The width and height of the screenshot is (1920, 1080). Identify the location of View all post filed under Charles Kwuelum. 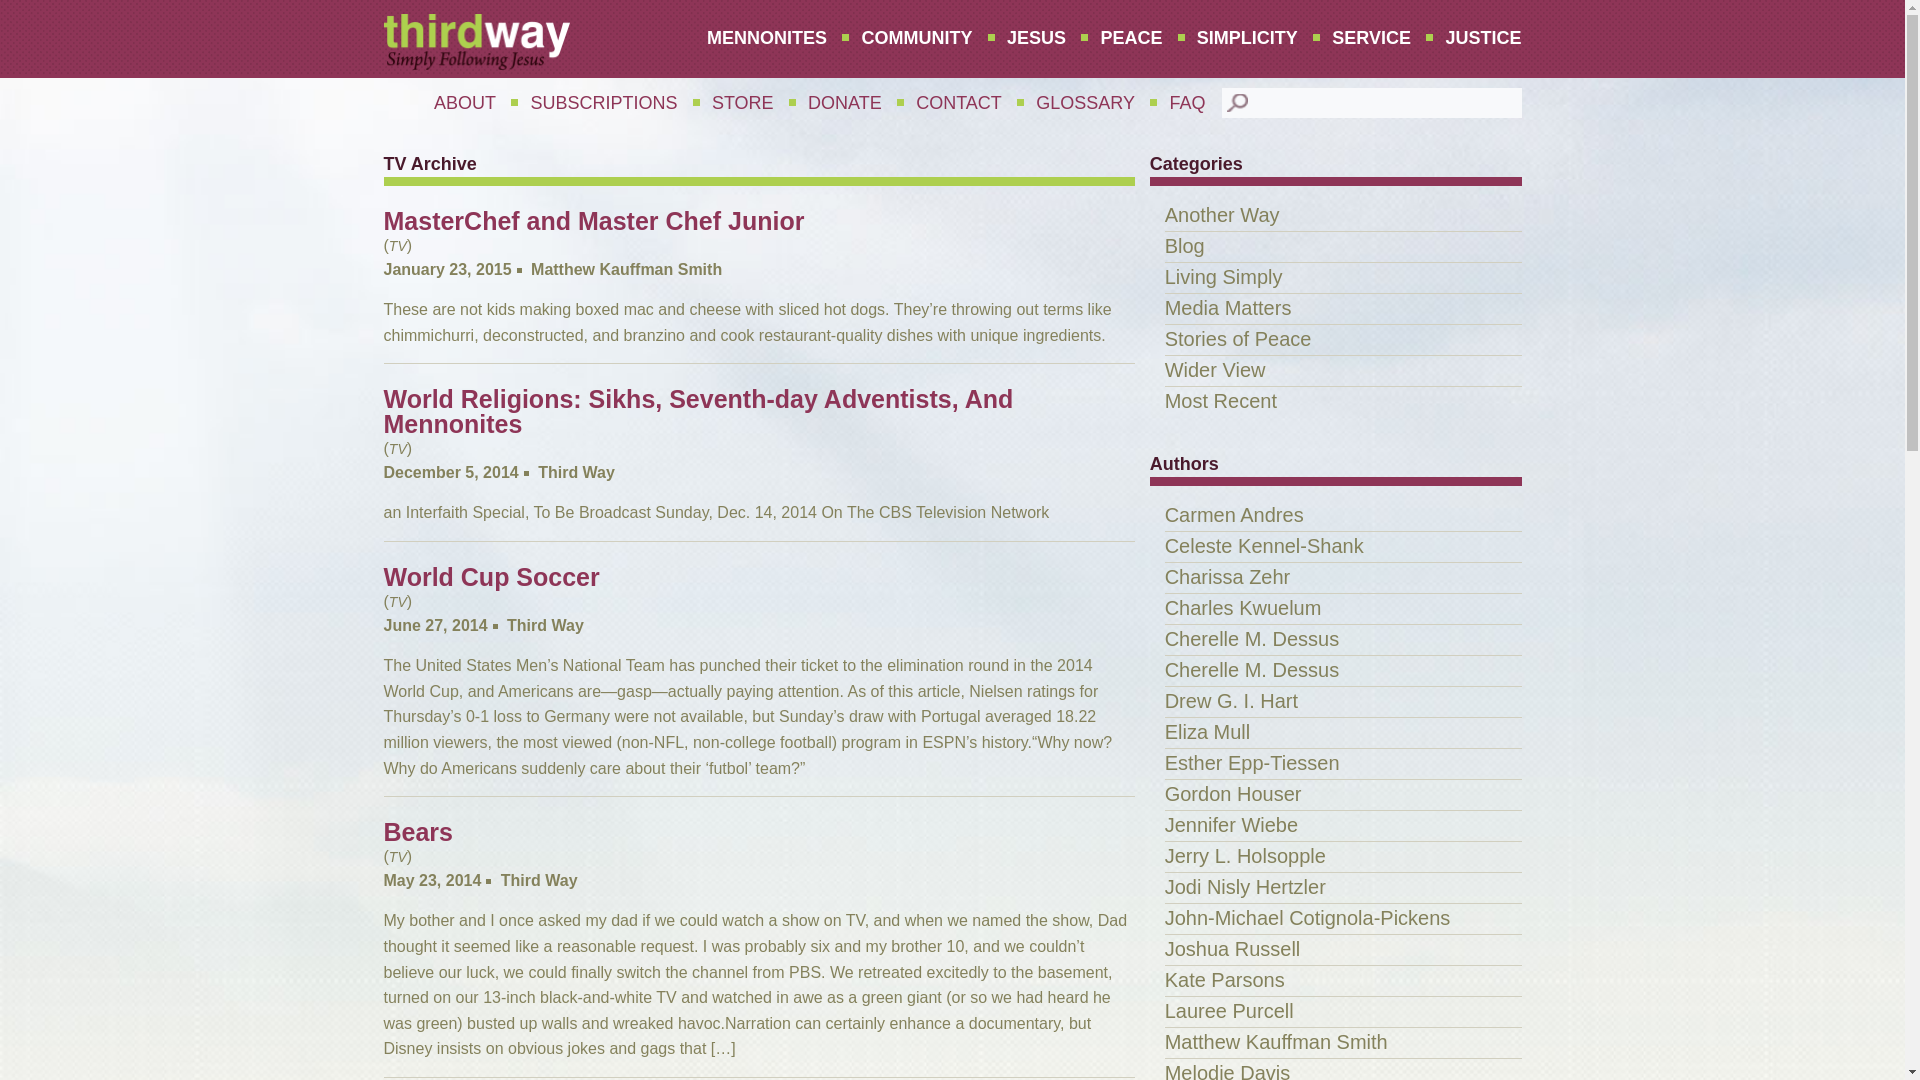
(1244, 608).